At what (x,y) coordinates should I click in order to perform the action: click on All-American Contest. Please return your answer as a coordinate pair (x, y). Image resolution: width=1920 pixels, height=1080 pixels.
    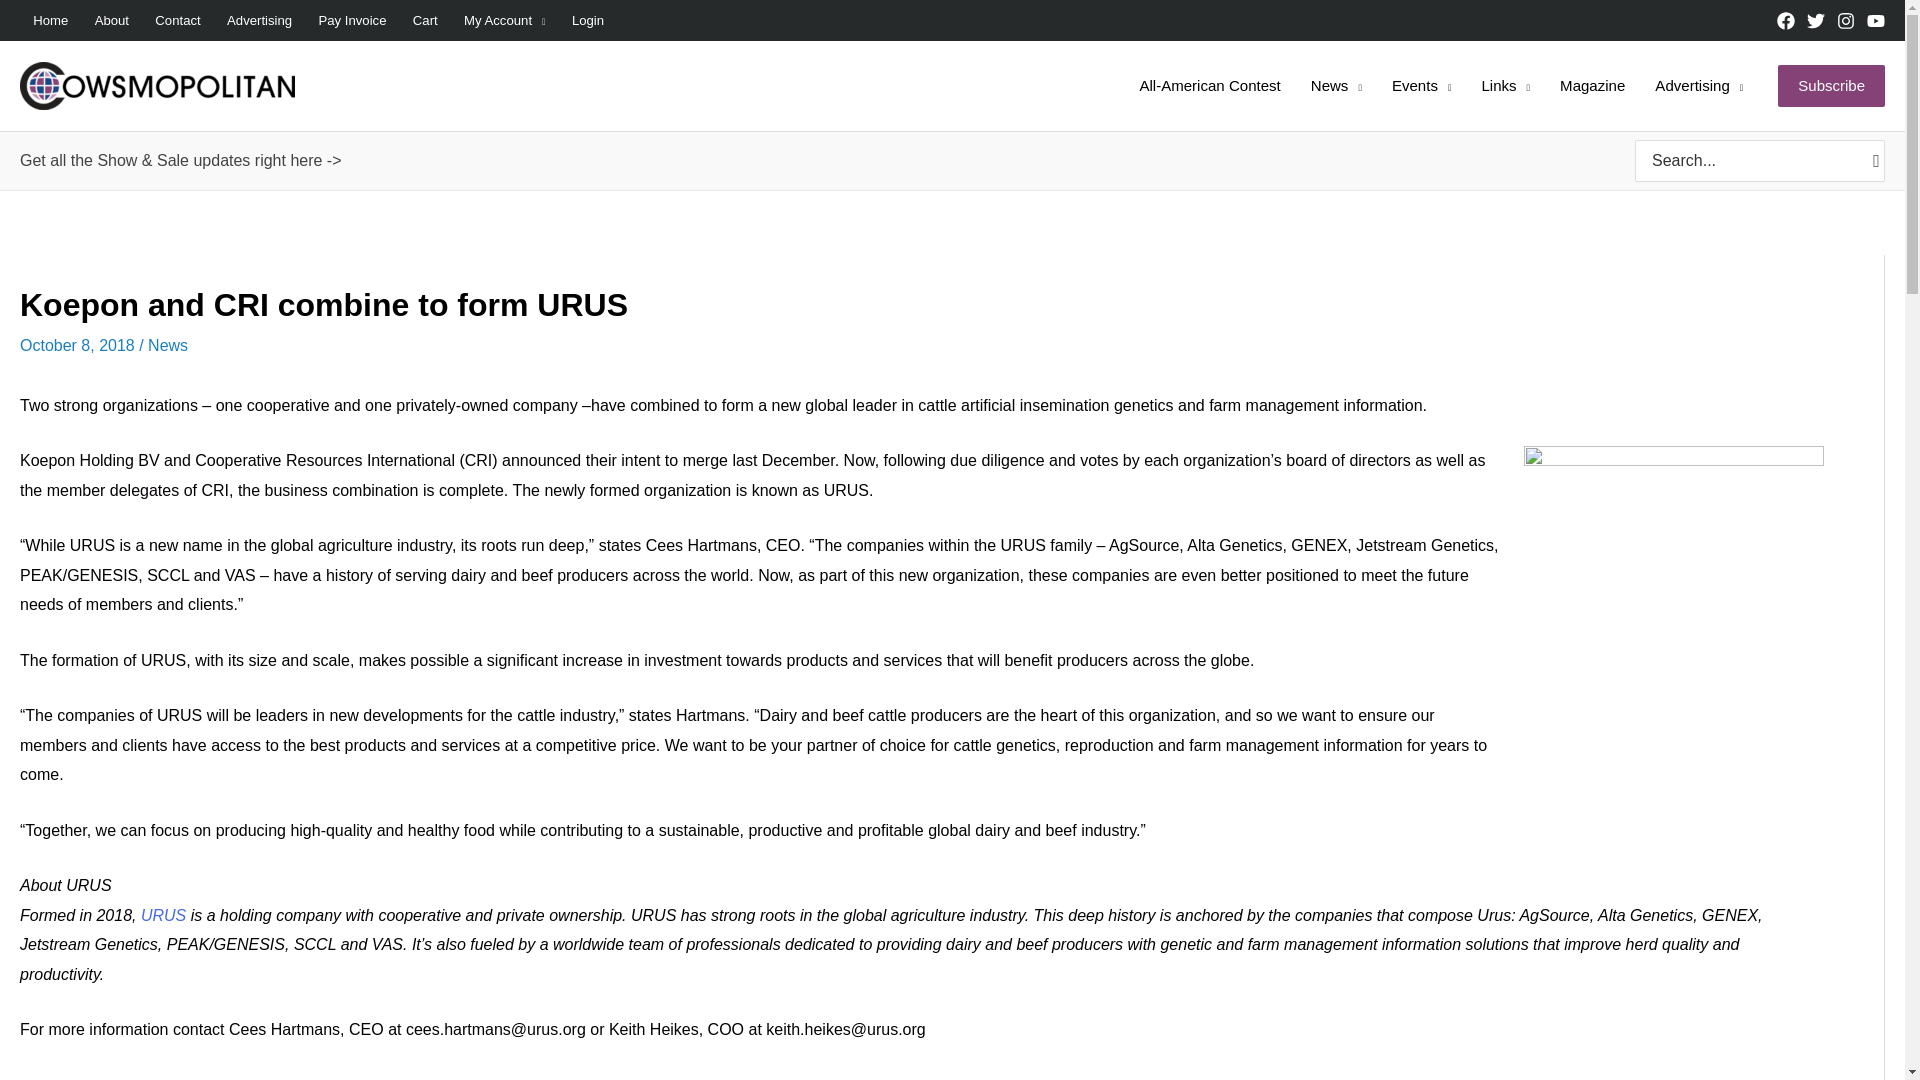
    Looking at the image, I should click on (1208, 86).